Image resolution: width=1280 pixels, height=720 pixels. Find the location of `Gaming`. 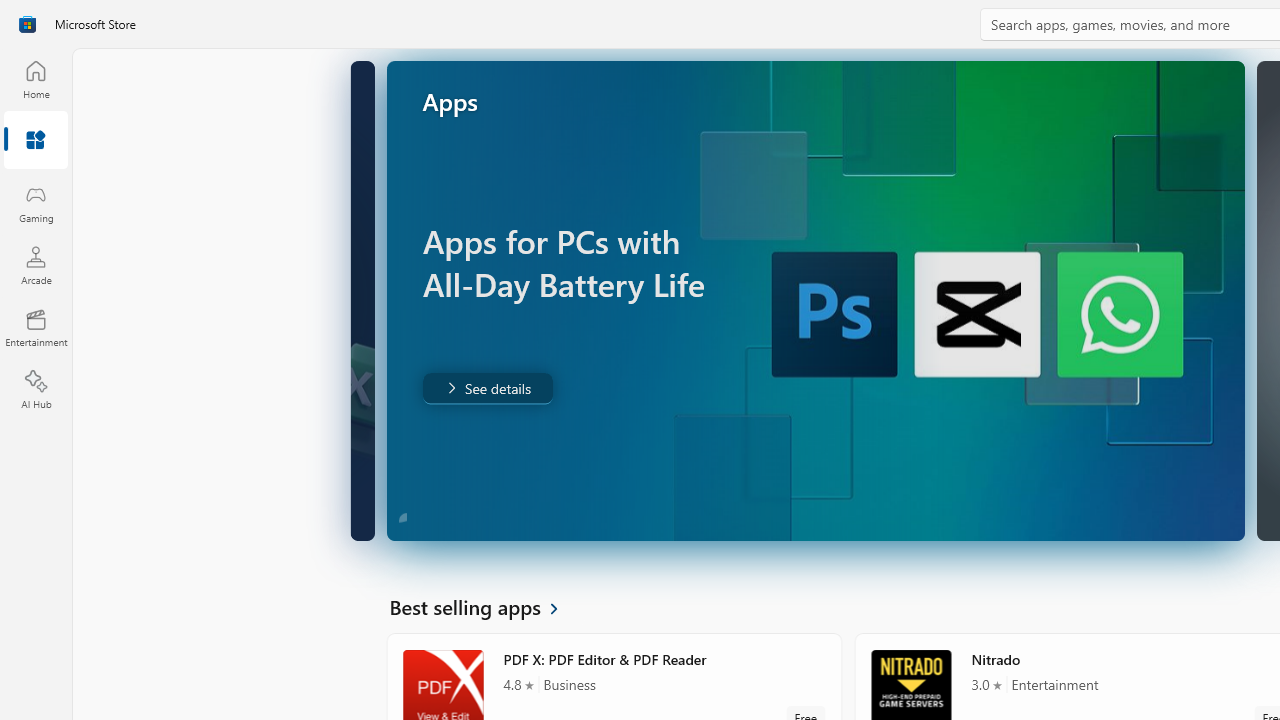

Gaming is located at coordinates (36, 203).